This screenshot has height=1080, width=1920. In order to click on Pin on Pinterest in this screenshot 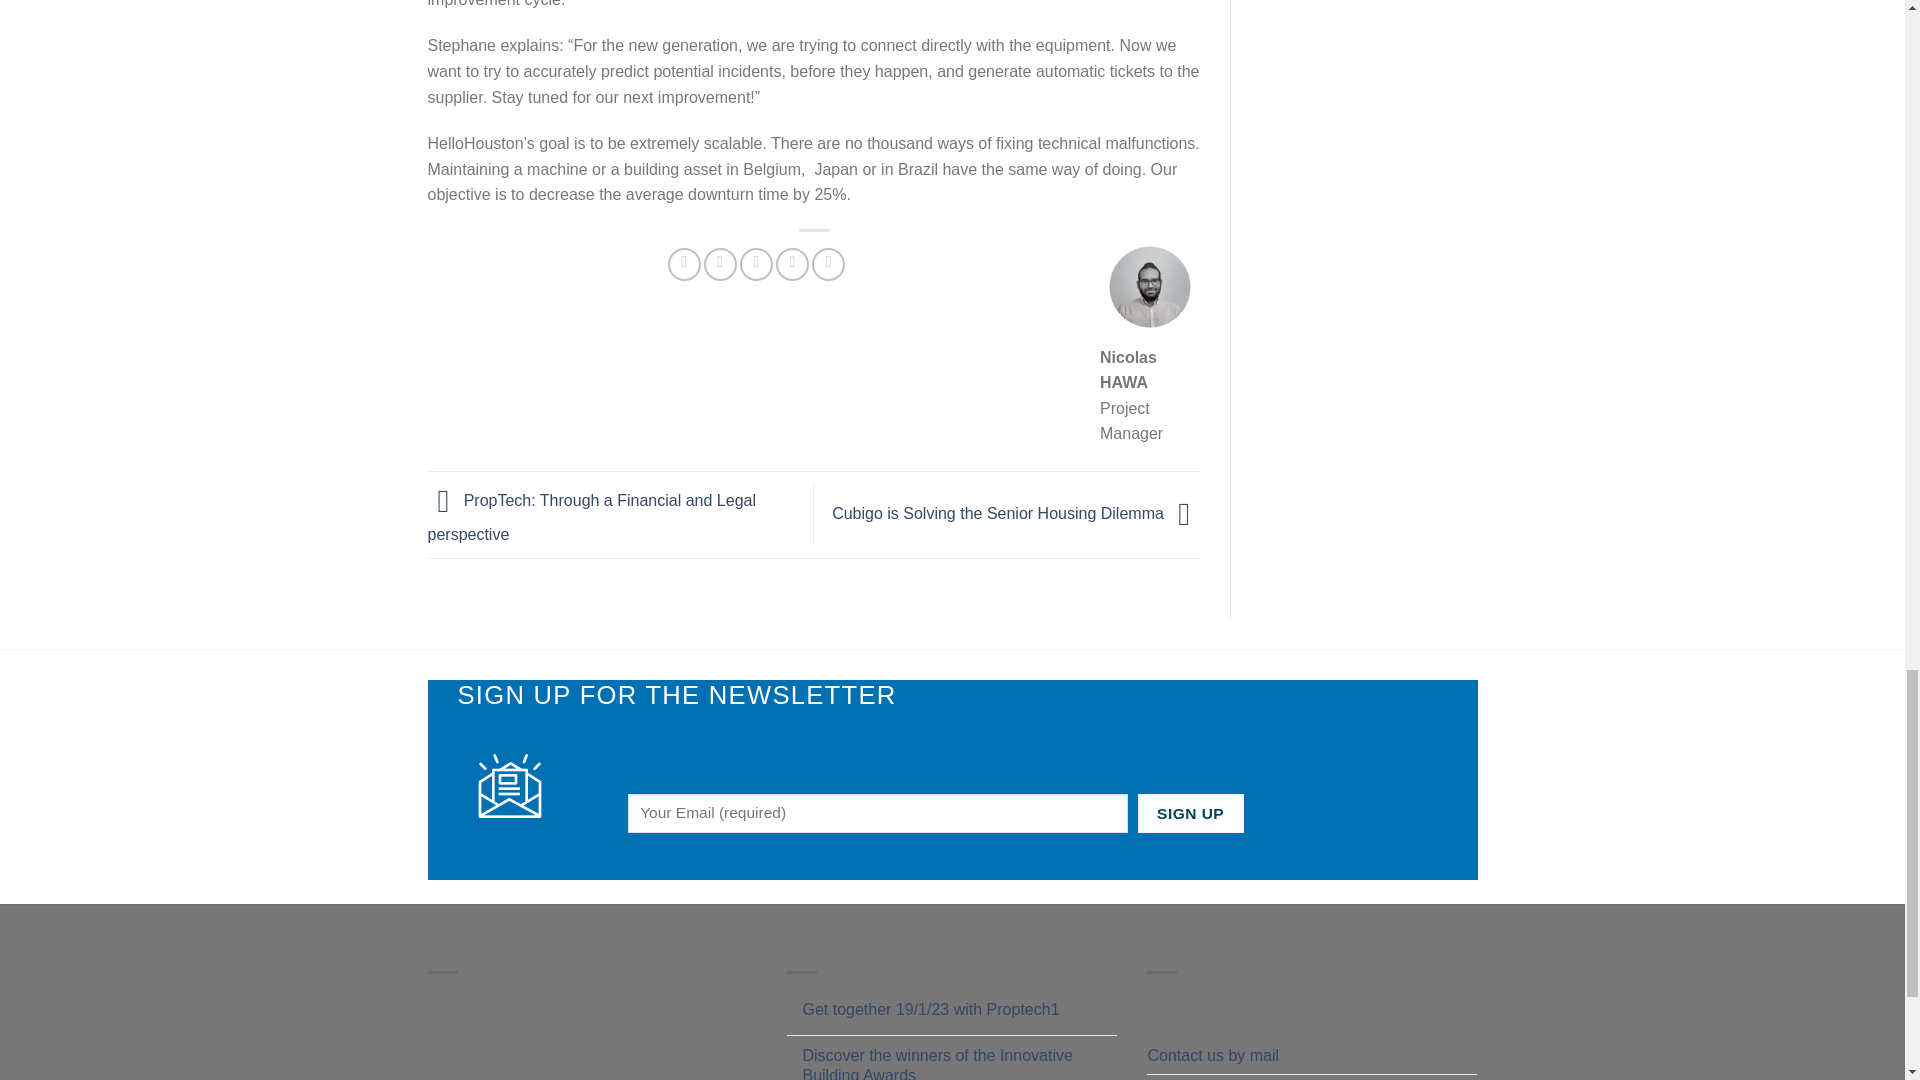, I will do `click(792, 264)`.